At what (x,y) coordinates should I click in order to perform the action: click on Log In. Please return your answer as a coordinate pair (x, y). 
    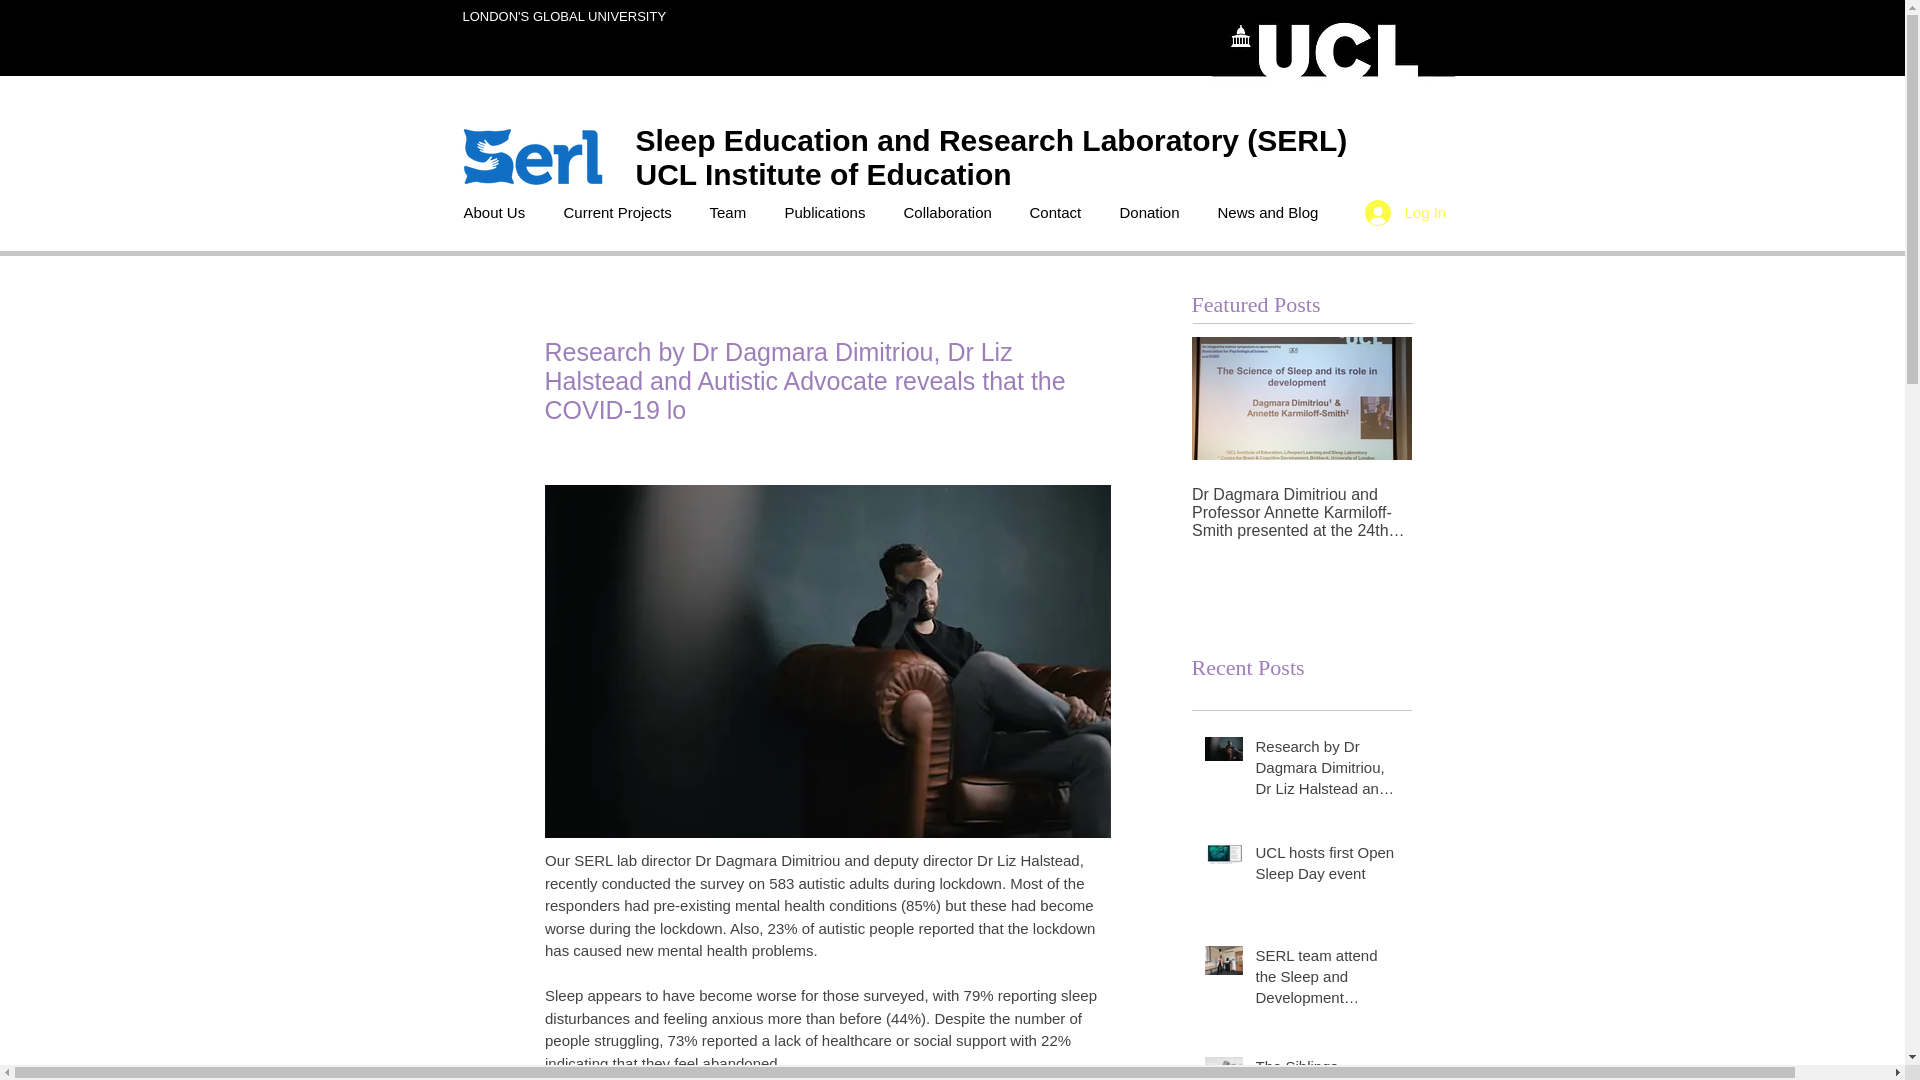
    Looking at the image, I should click on (1396, 213).